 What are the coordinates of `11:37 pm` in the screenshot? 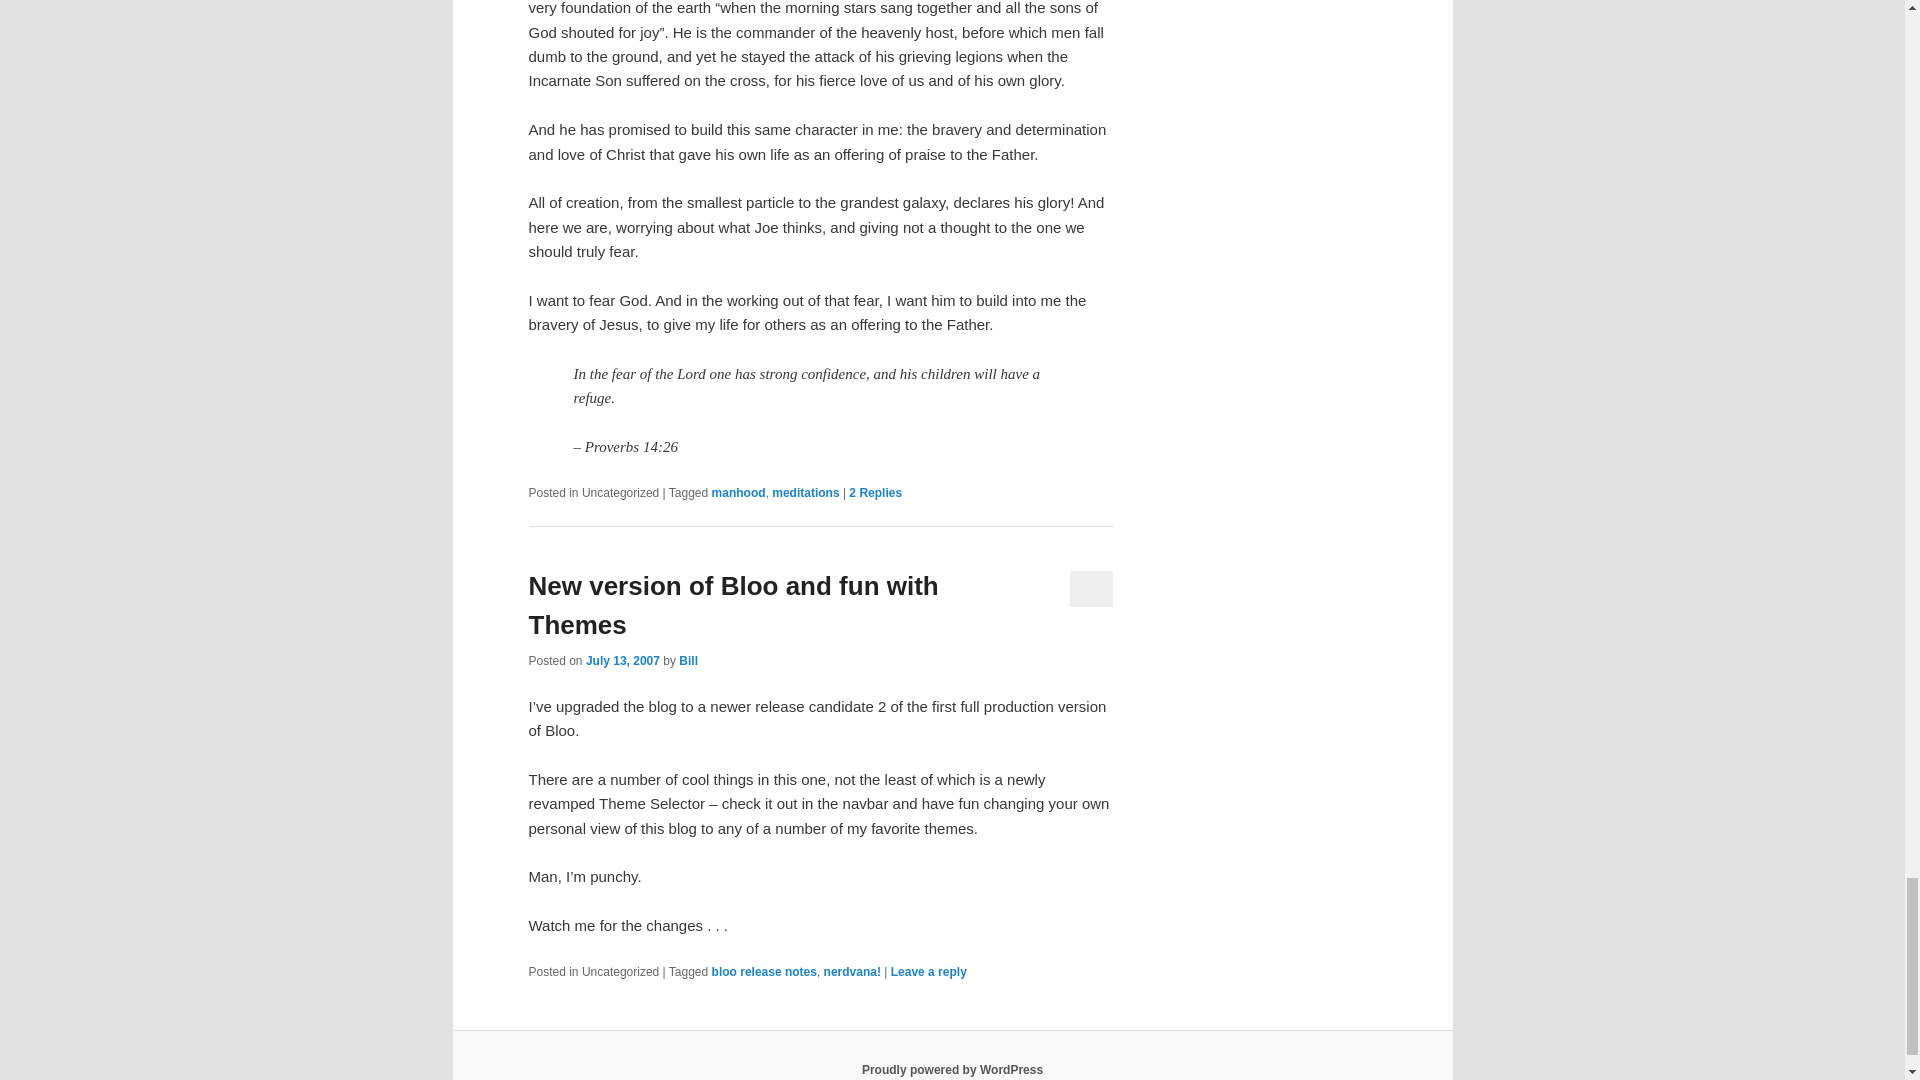 It's located at (622, 661).